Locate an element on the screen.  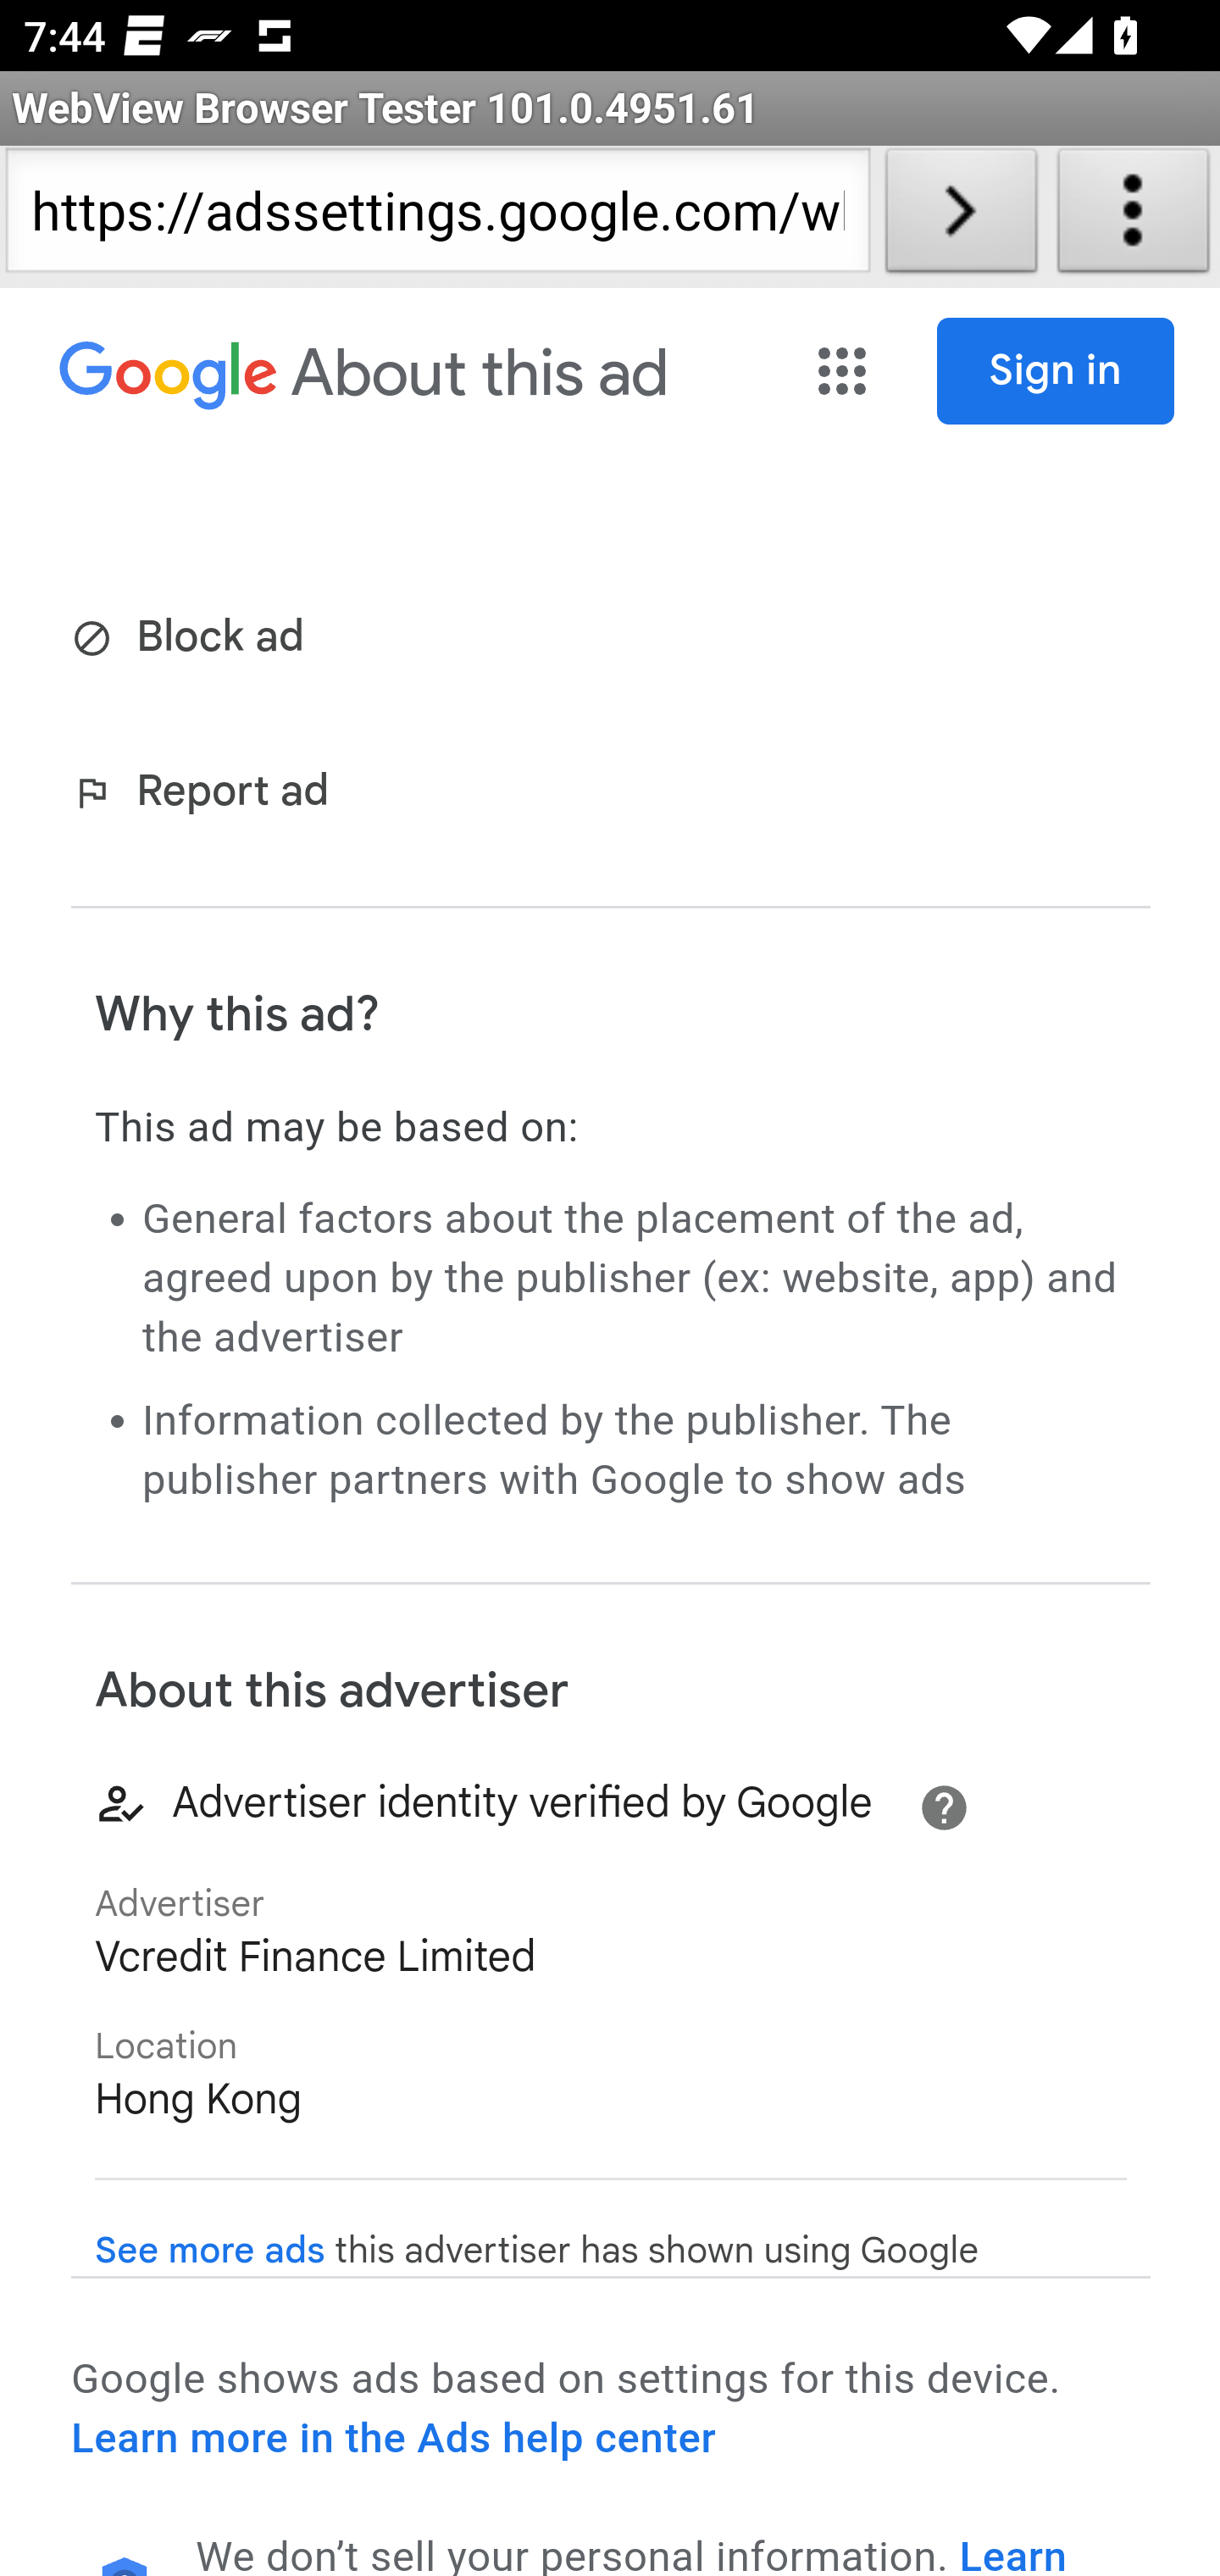
Load URL is located at coordinates (961, 217).